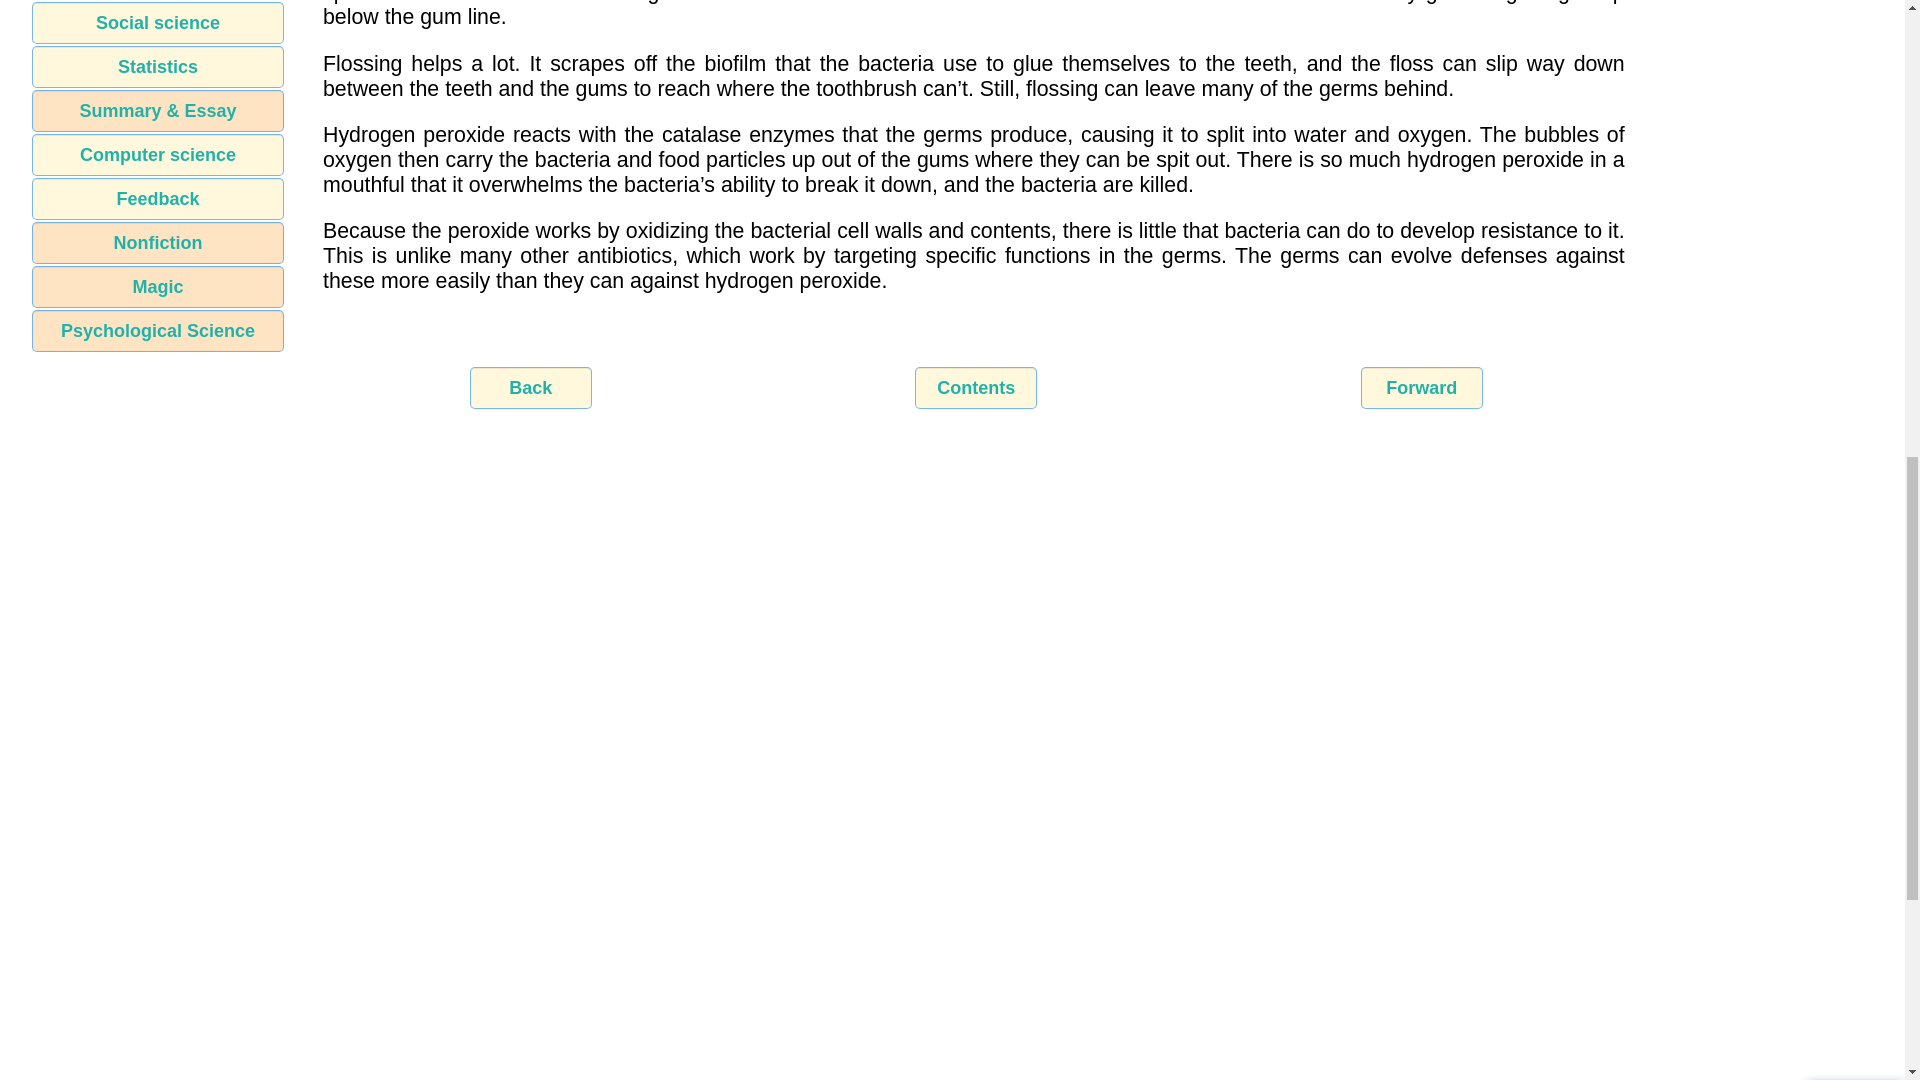  Describe the element at coordinates (530, 388) in the screenshot. I see `Back` at that location.